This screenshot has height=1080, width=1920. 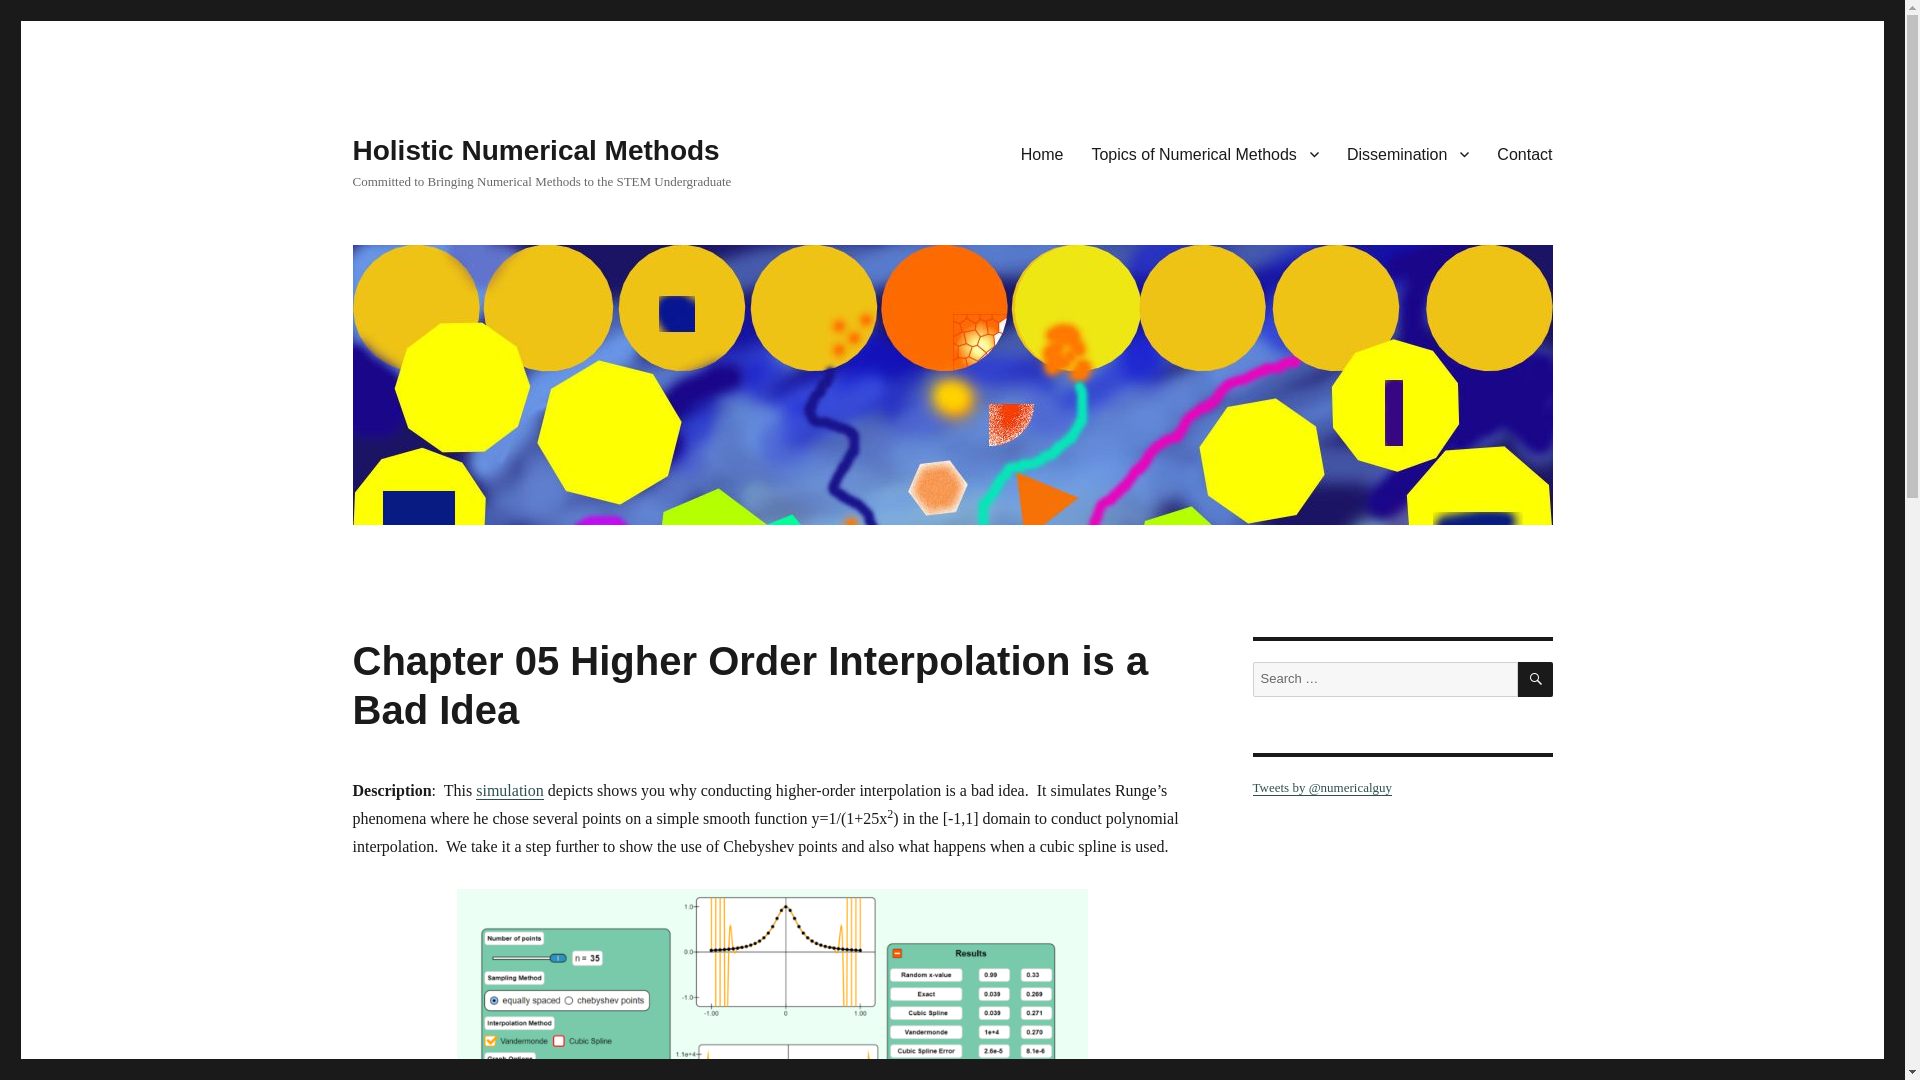 I want to click on Contact, so click(x=1524, y=153).